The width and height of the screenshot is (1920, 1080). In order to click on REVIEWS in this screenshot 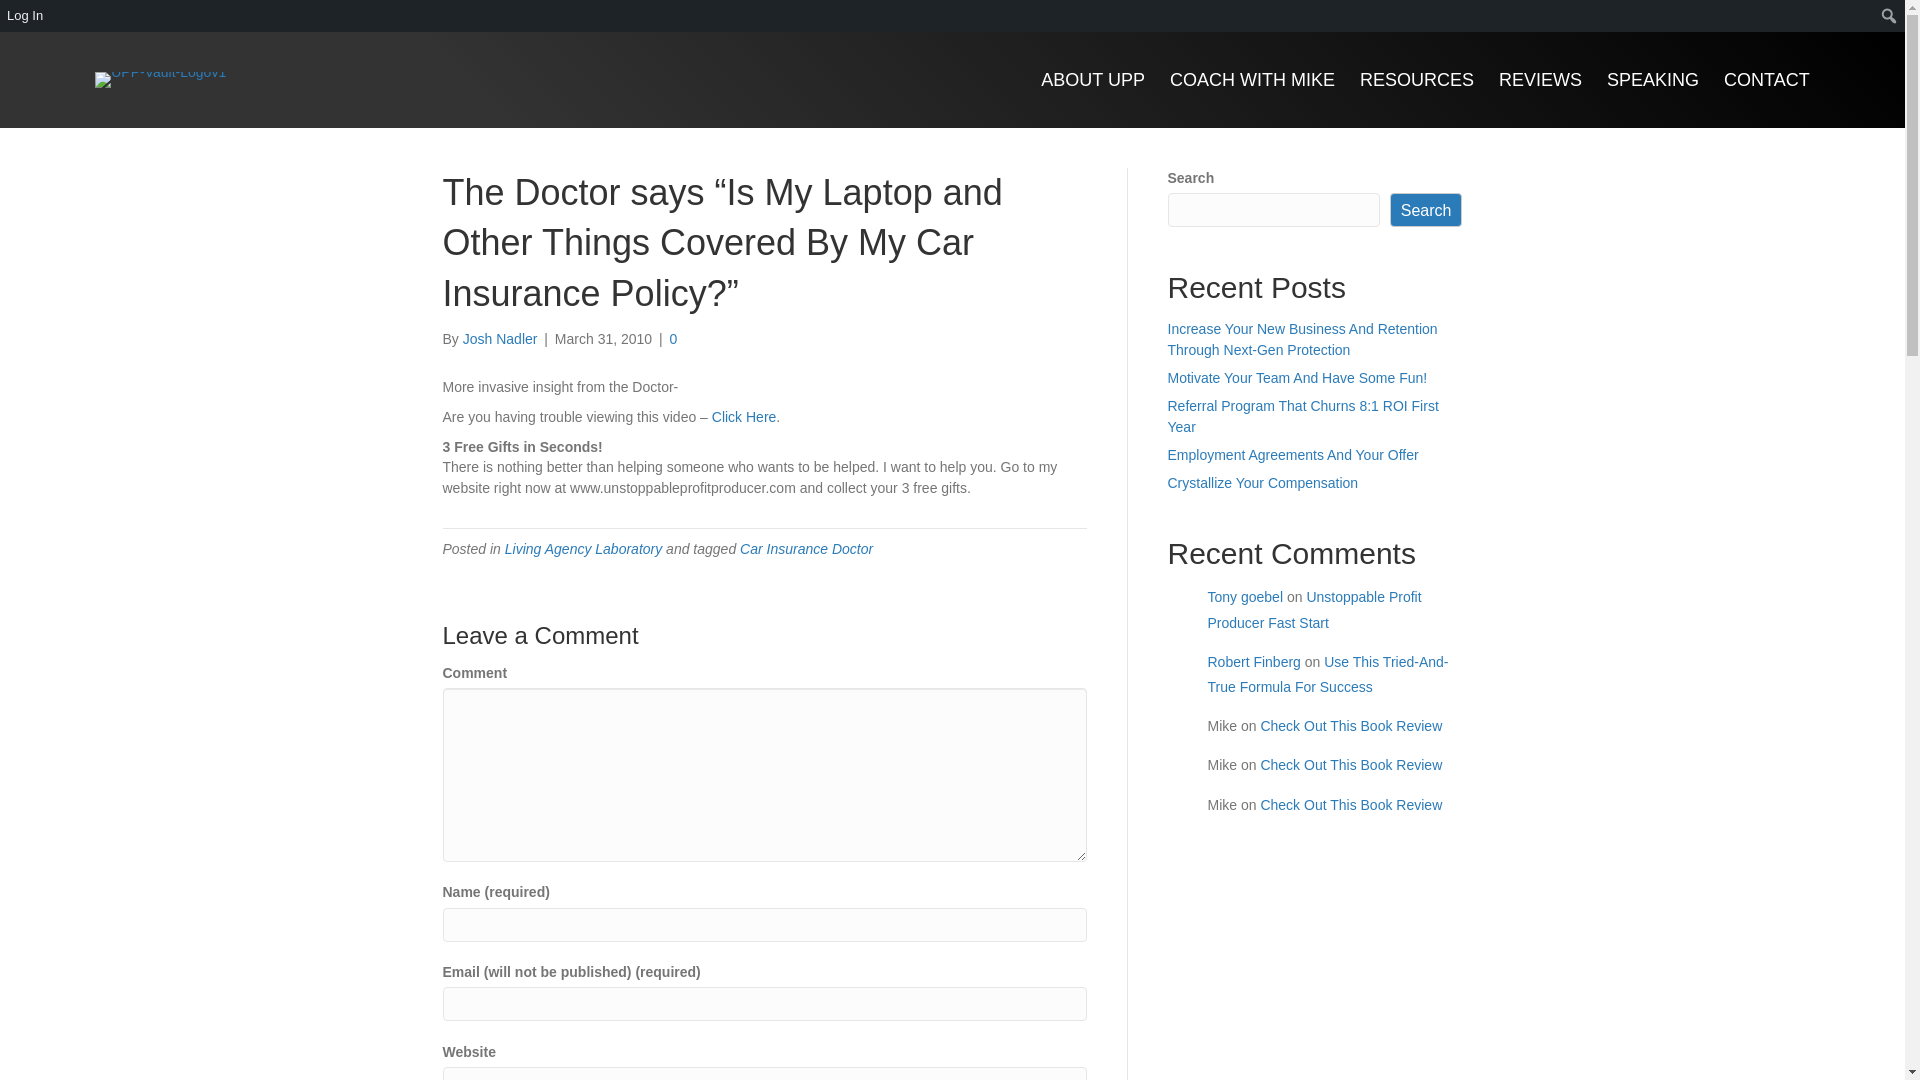, I will do `click(1528, 80)`.